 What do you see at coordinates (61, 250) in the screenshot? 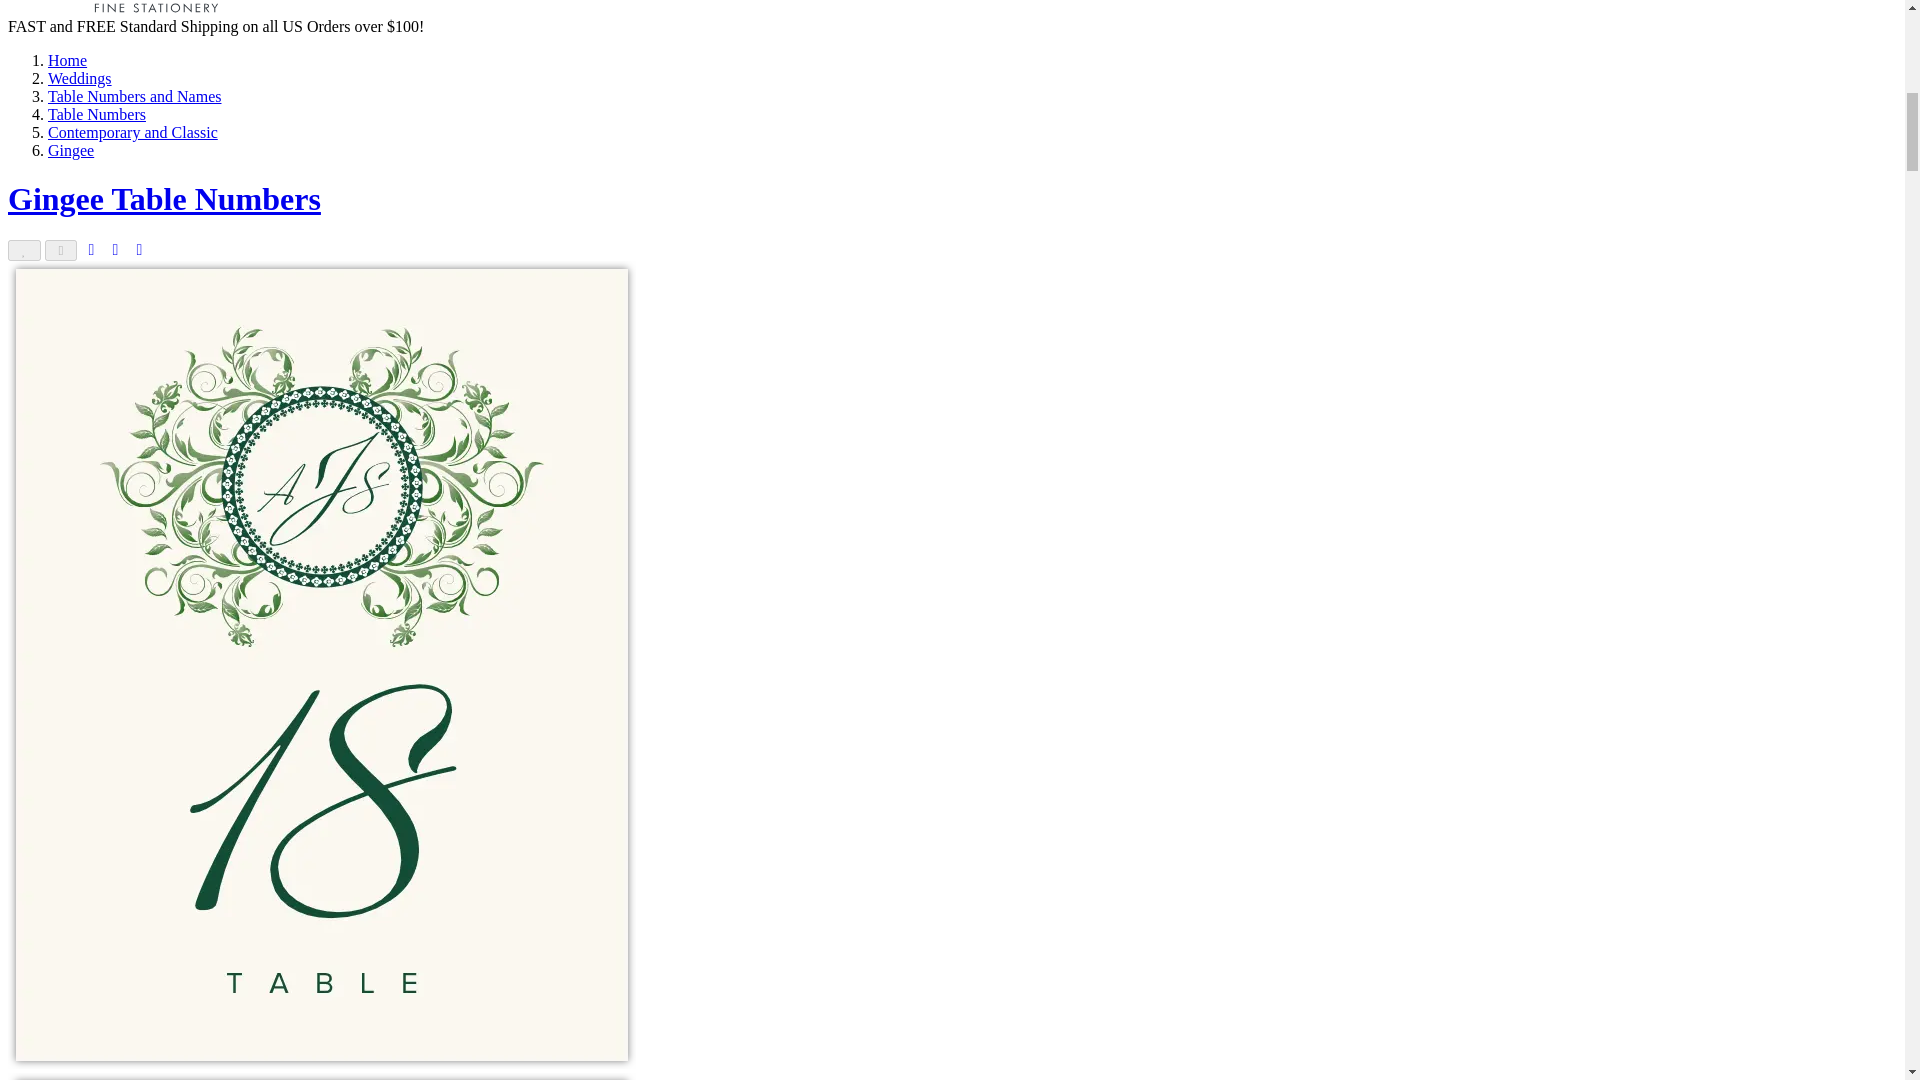
I see `Share via Email` at bounding box center [61, 250].